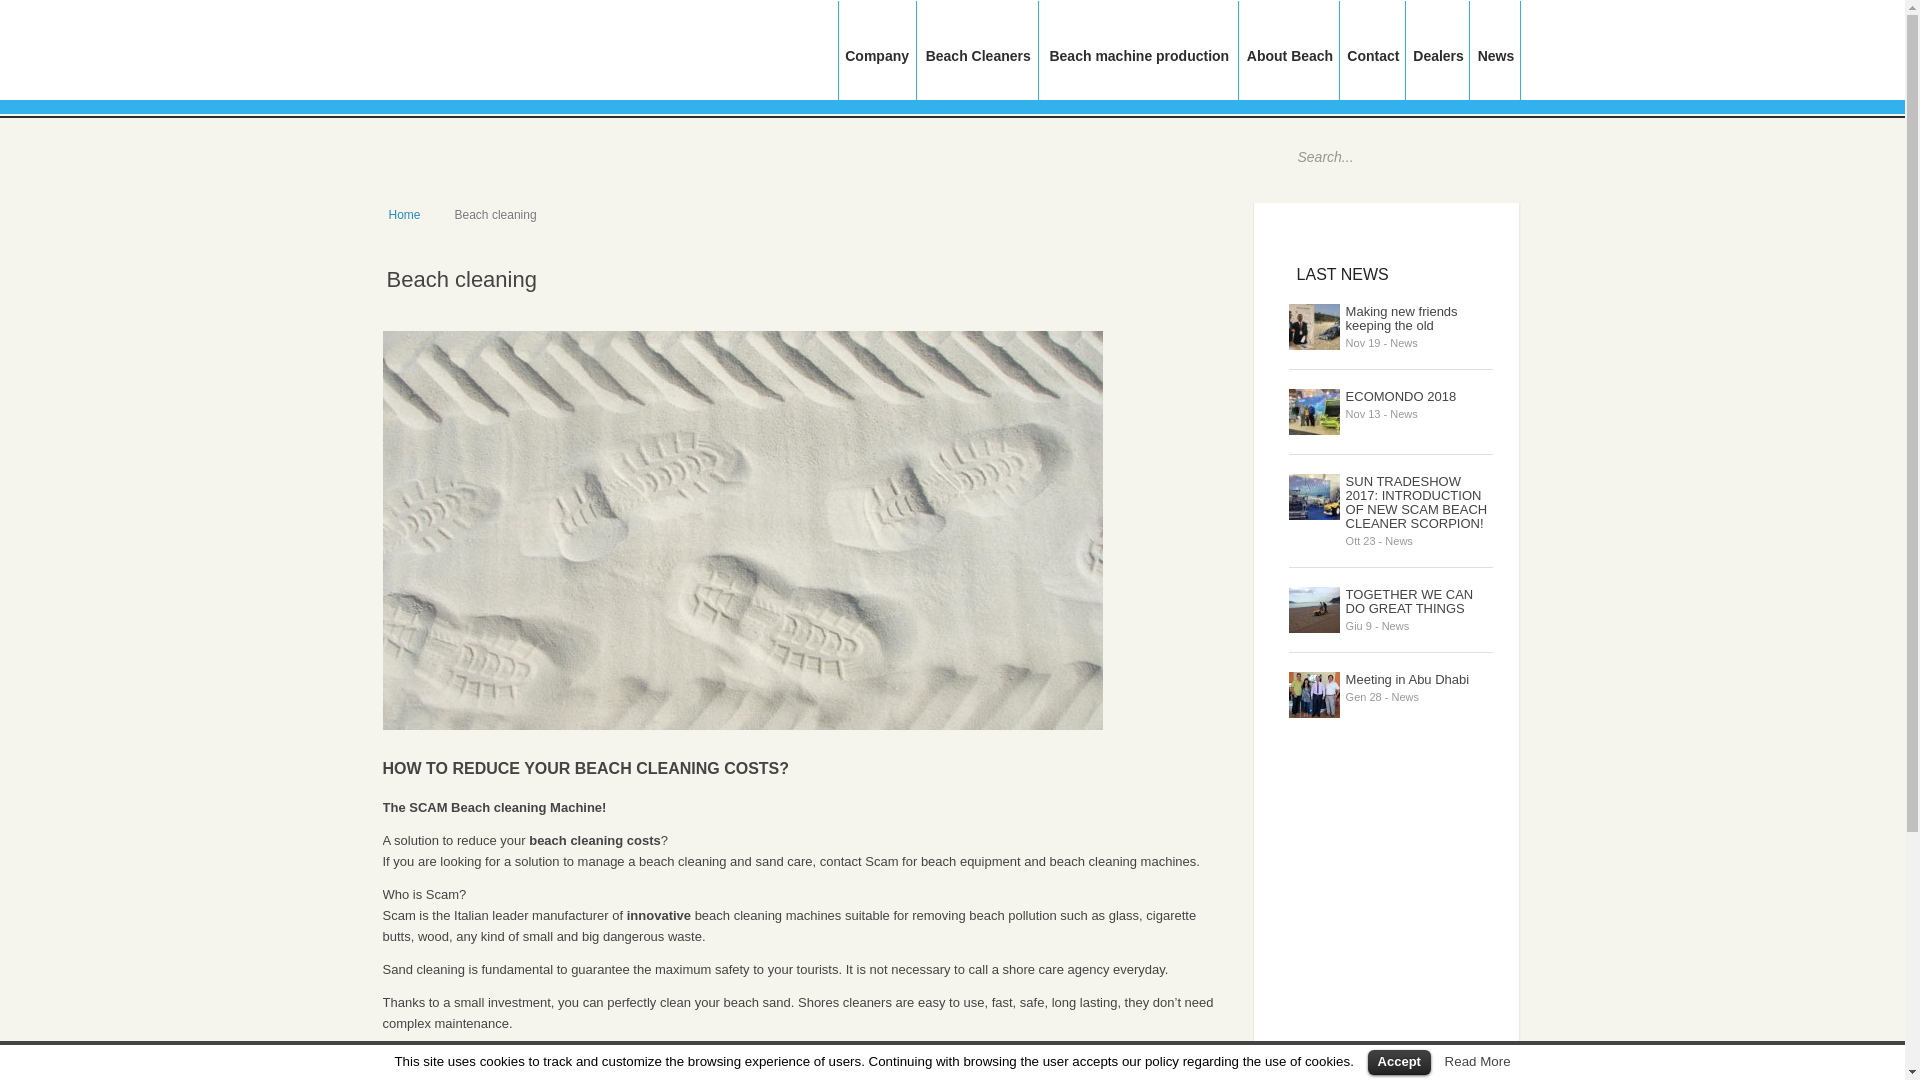  What do you see at coordinates (1495, 66) in the screenshot?
I see `News` at bounding box center [1495, 66].